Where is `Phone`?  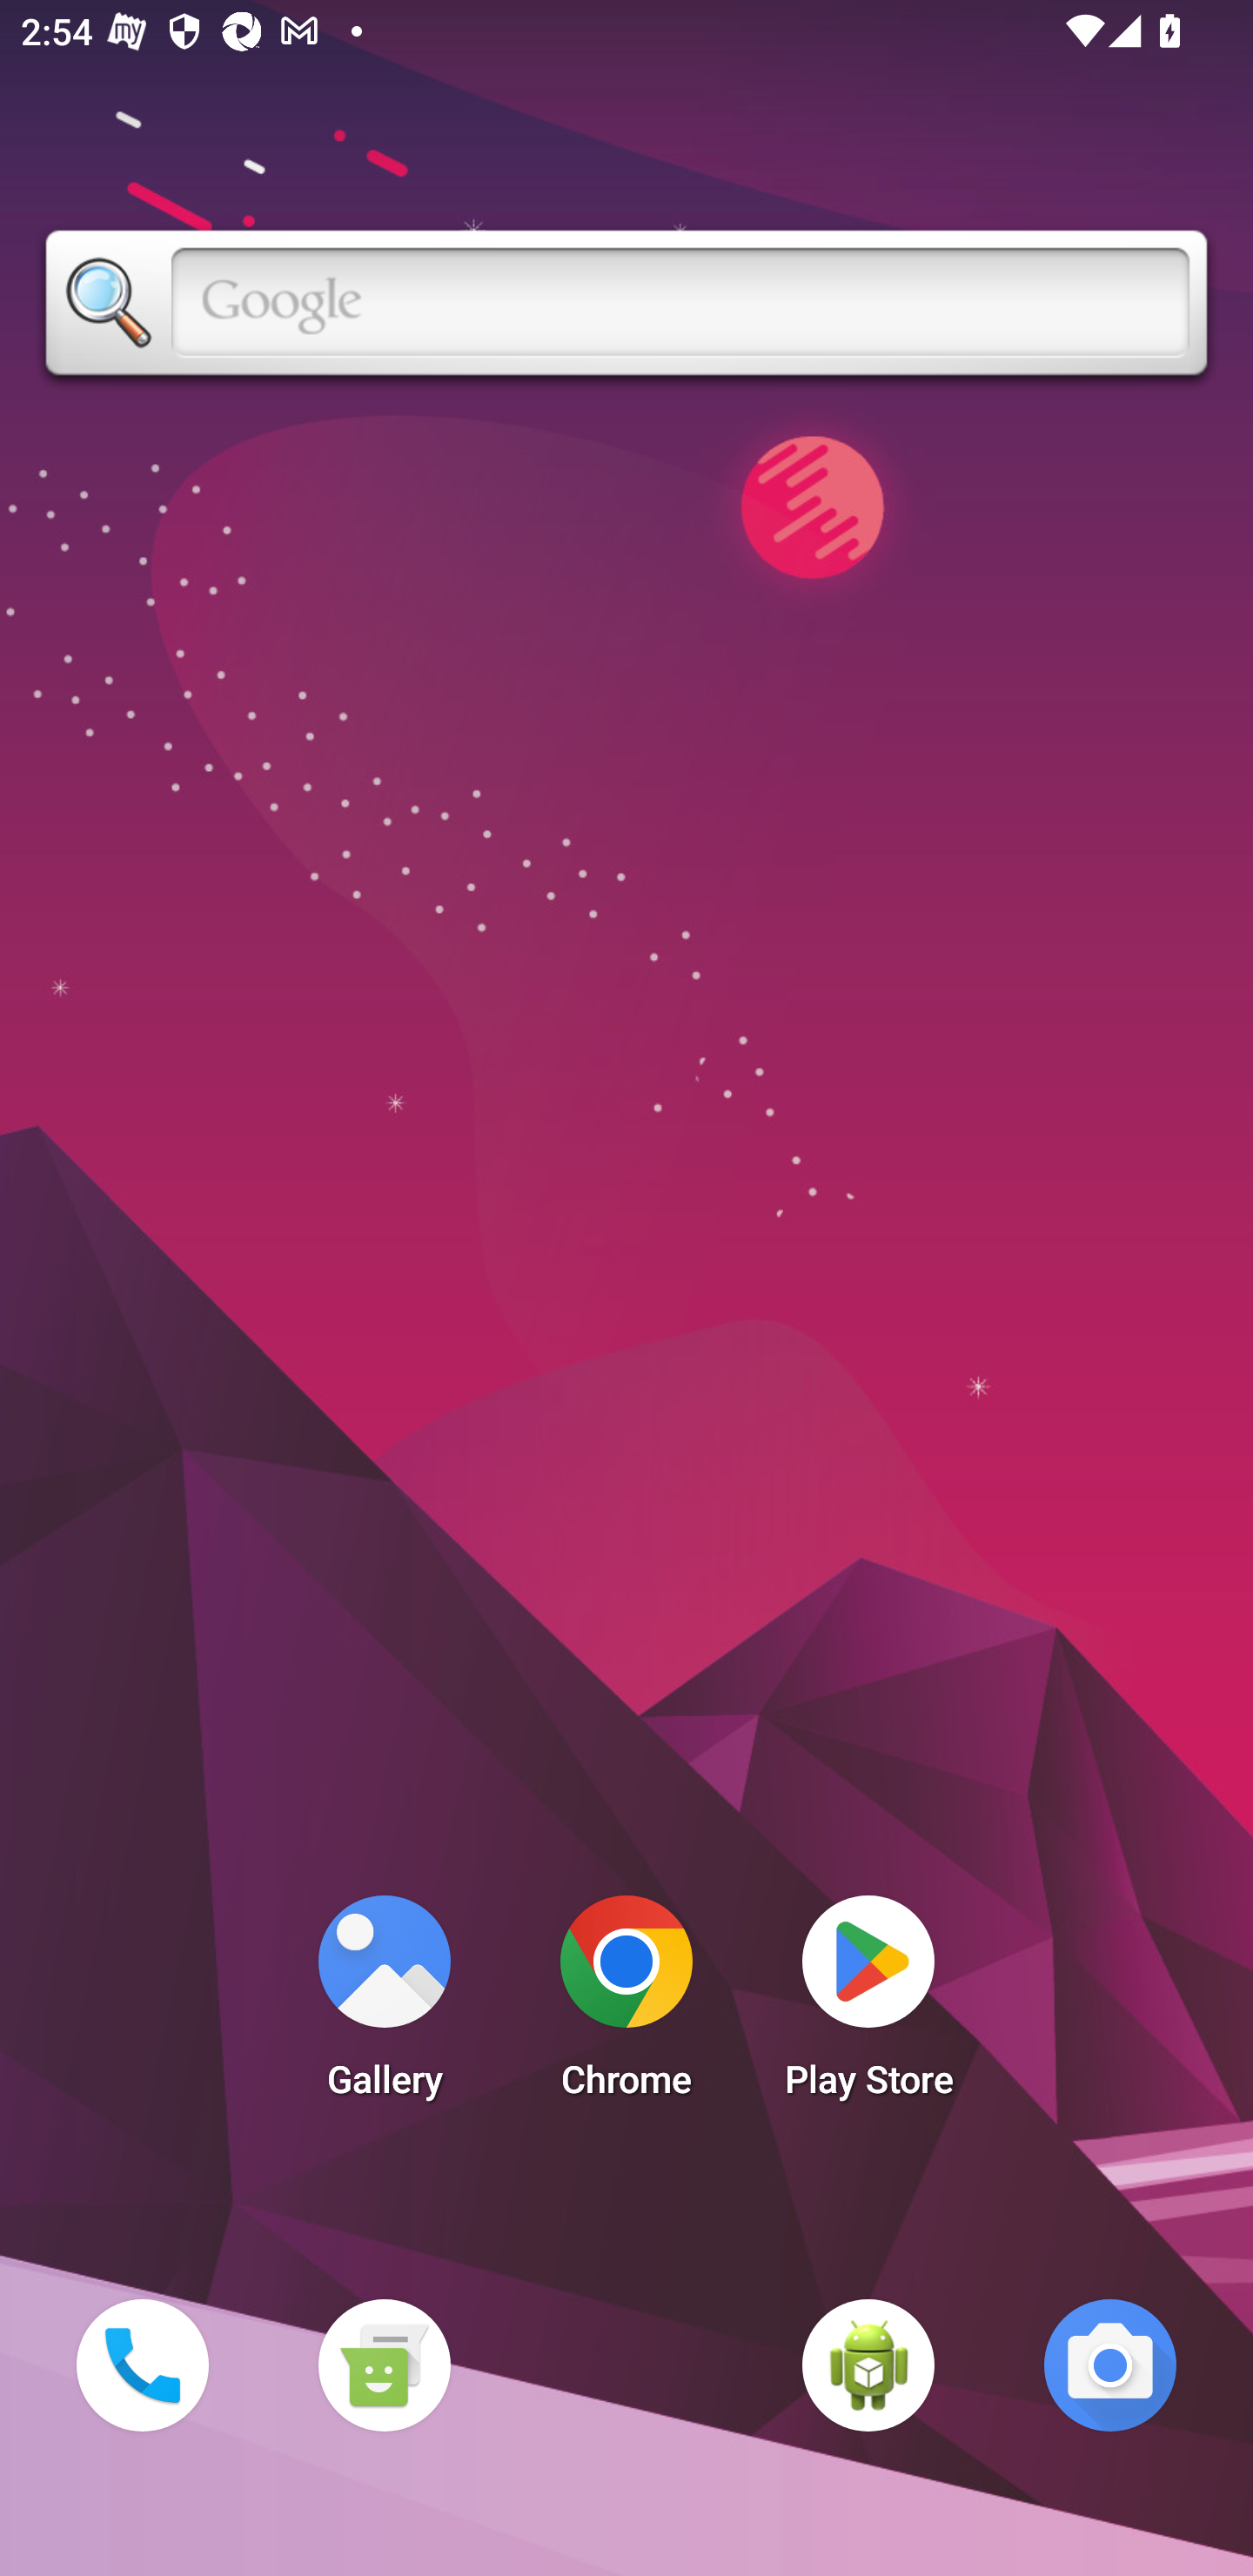 Phone is located at coordinates (142, 2365).